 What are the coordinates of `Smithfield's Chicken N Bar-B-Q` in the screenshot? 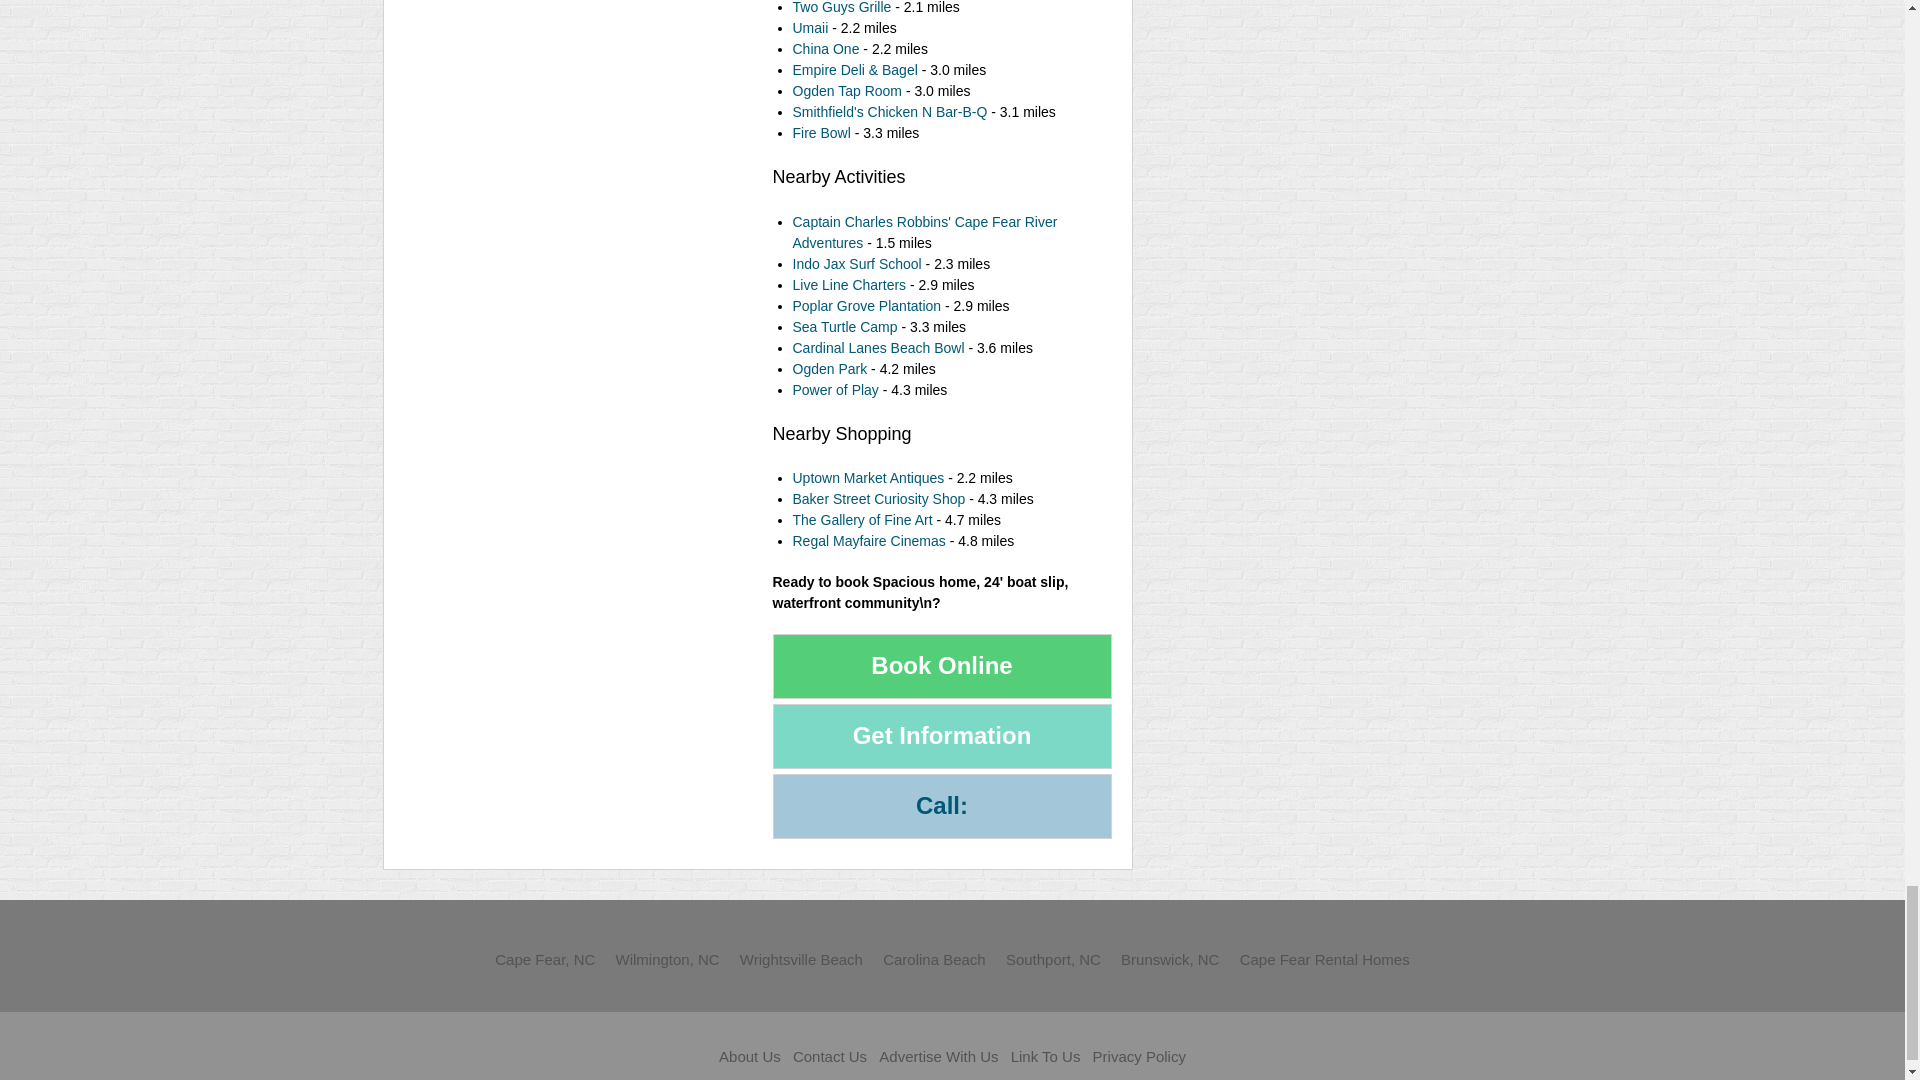 It's located at (890, 111).